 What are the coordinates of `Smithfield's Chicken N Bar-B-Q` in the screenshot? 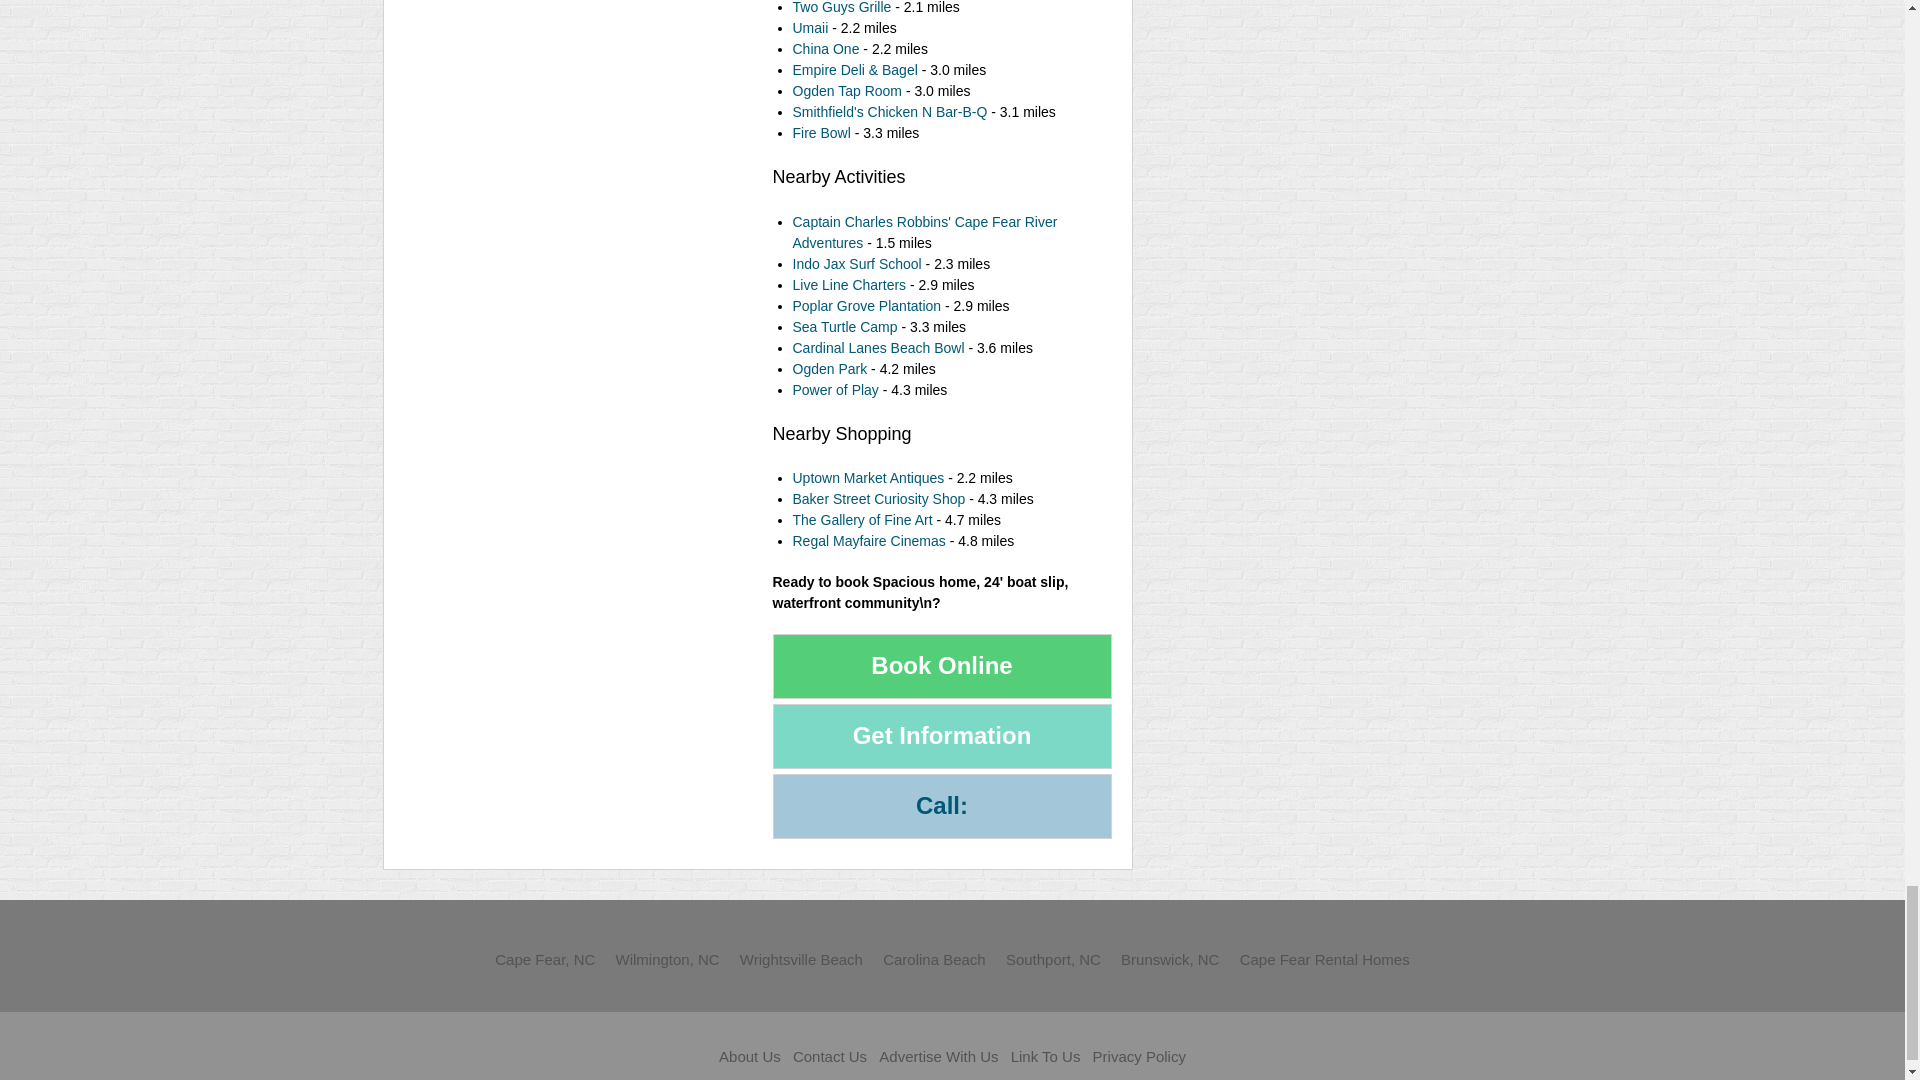 It's located at (890, 111).